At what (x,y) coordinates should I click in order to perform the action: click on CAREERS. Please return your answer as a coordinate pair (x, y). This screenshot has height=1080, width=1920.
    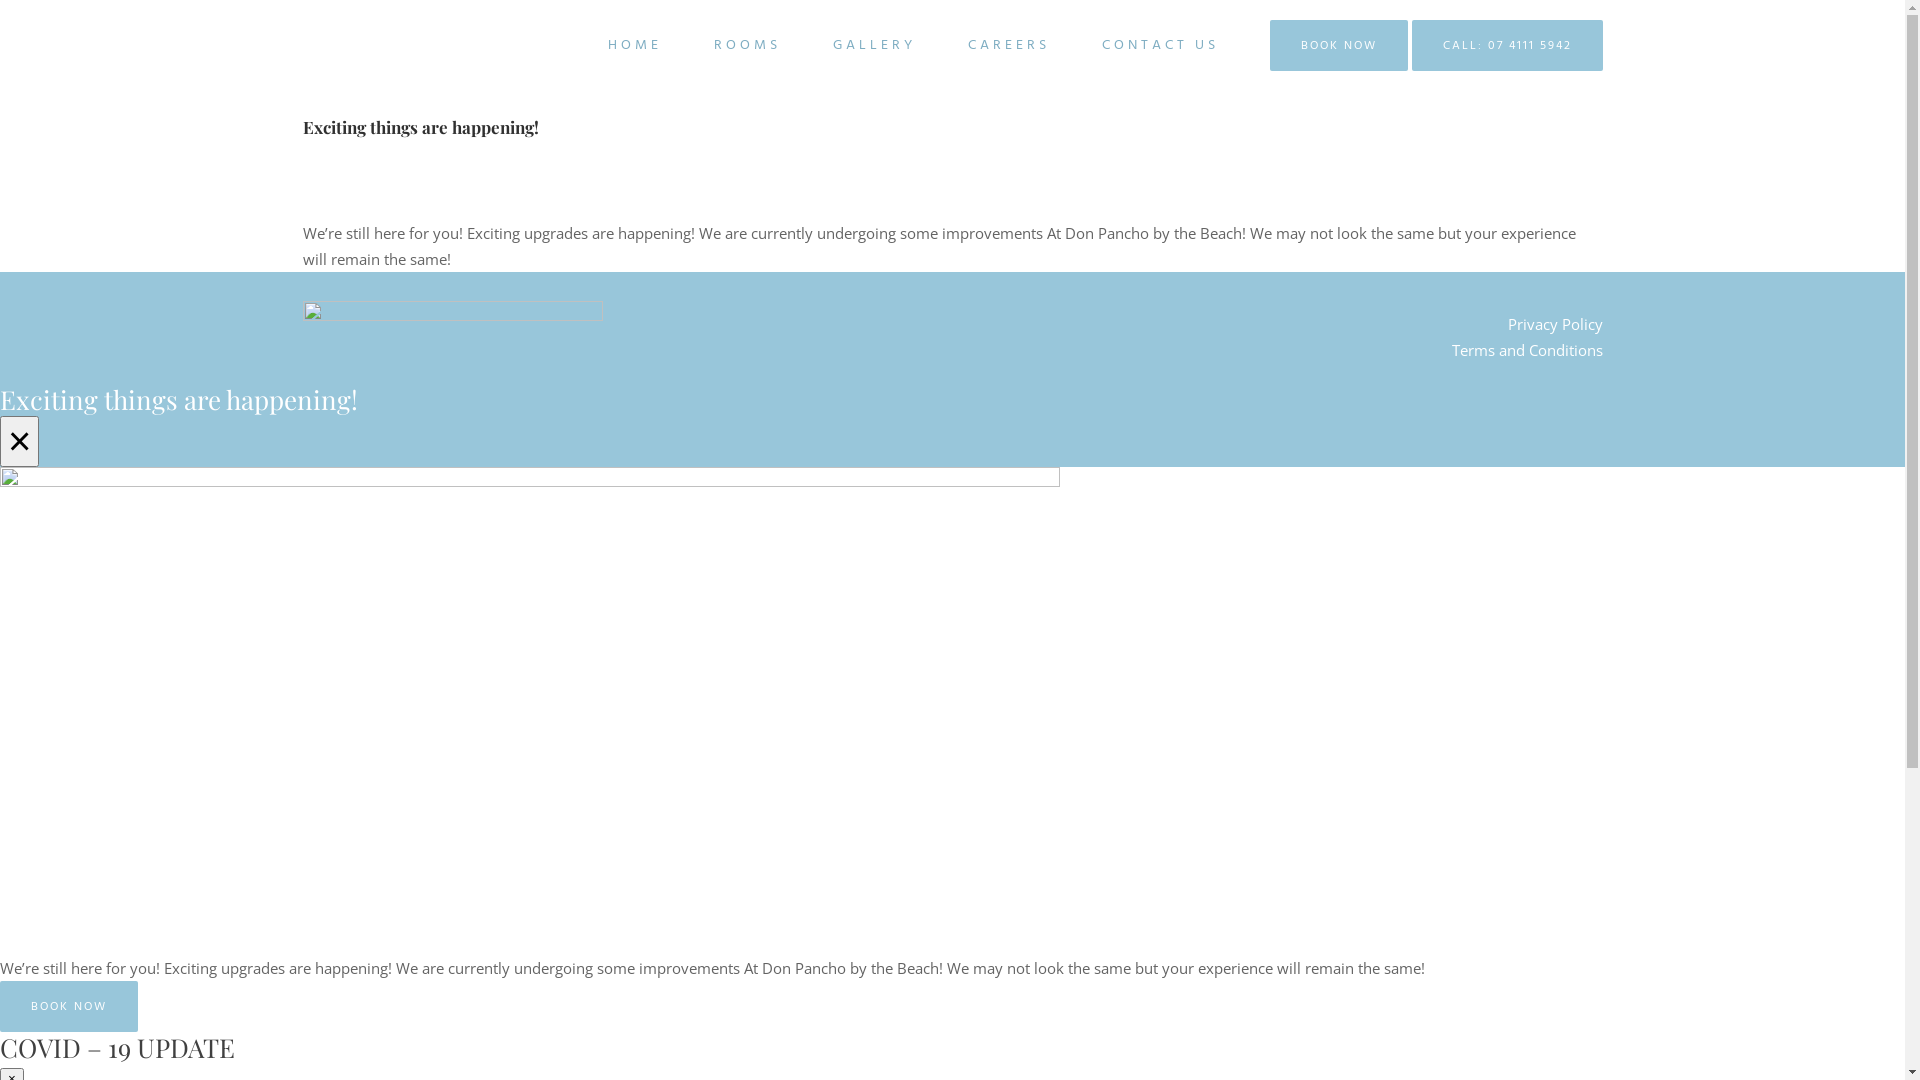
    Looking at the image, I should click on (1009, 45).